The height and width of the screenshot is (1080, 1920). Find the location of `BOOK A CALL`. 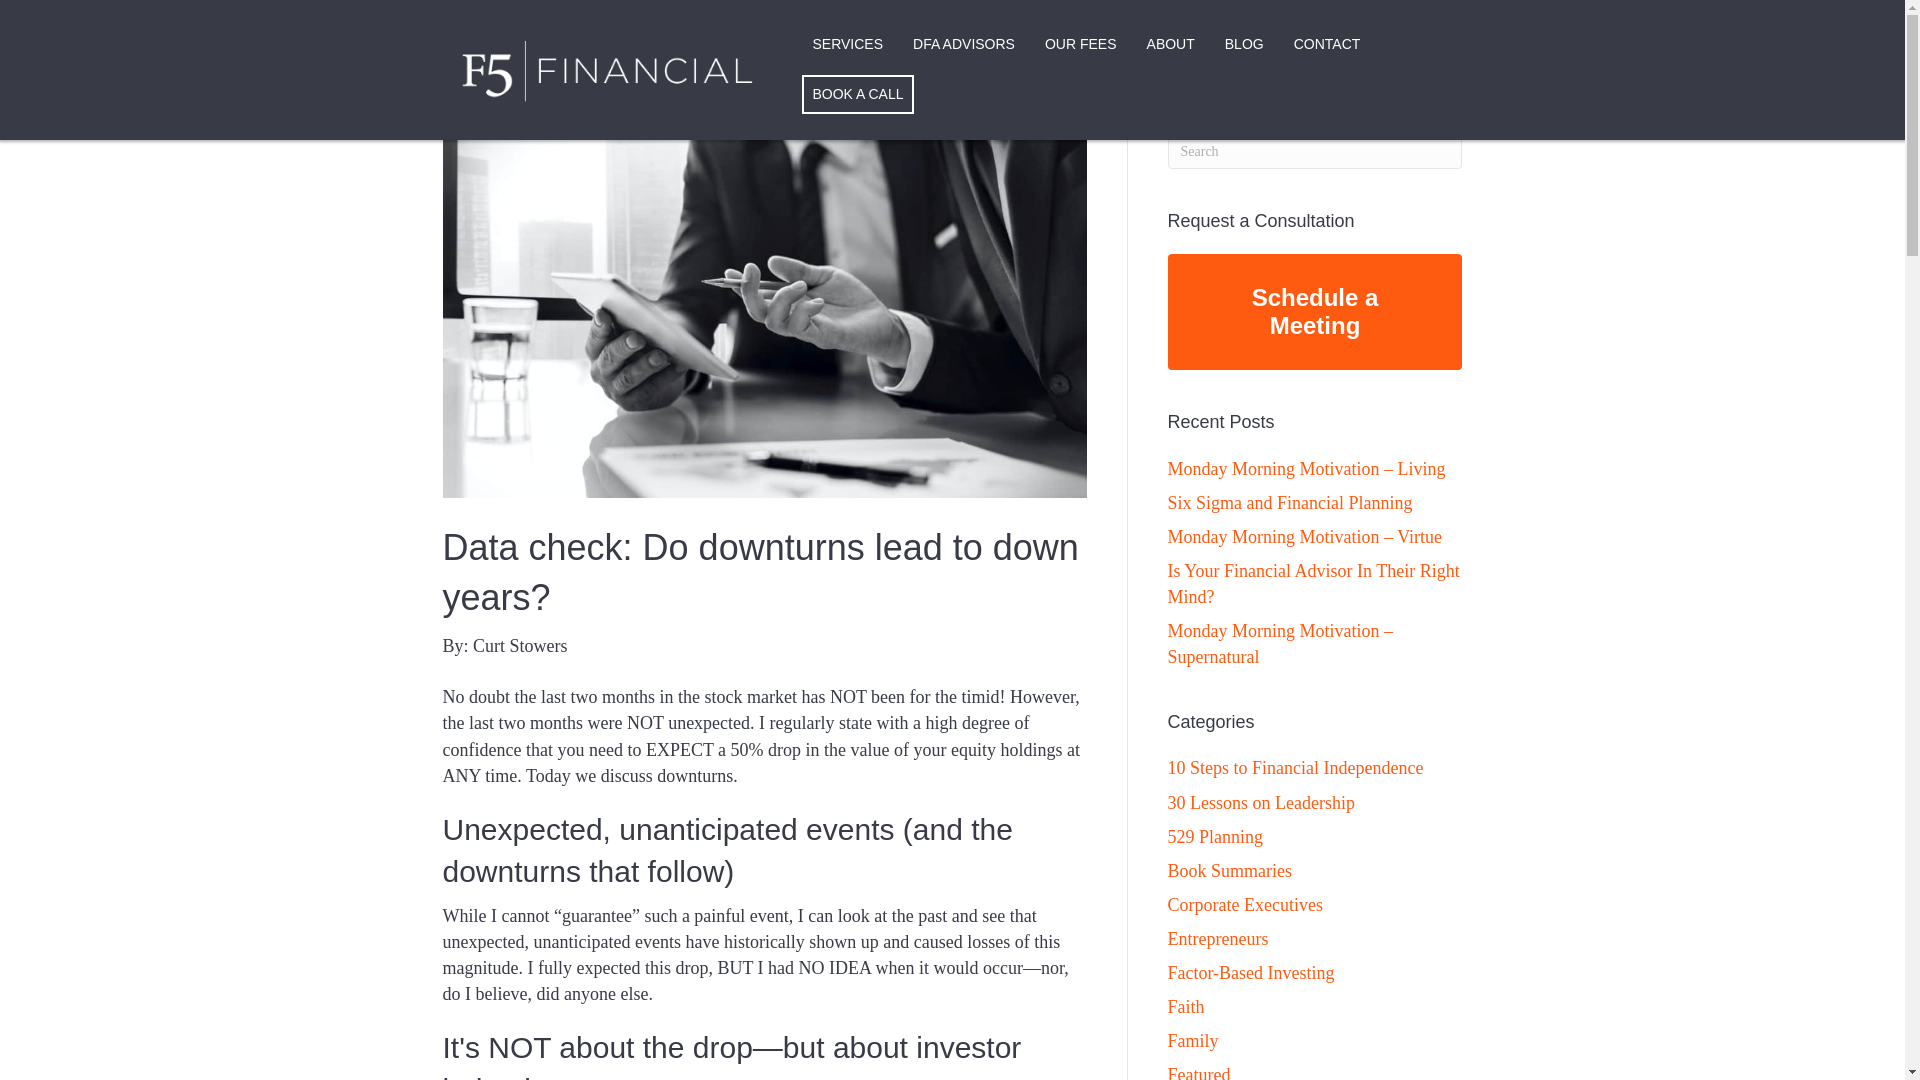

BOOK A CALL is located at coordinates (858, 94).